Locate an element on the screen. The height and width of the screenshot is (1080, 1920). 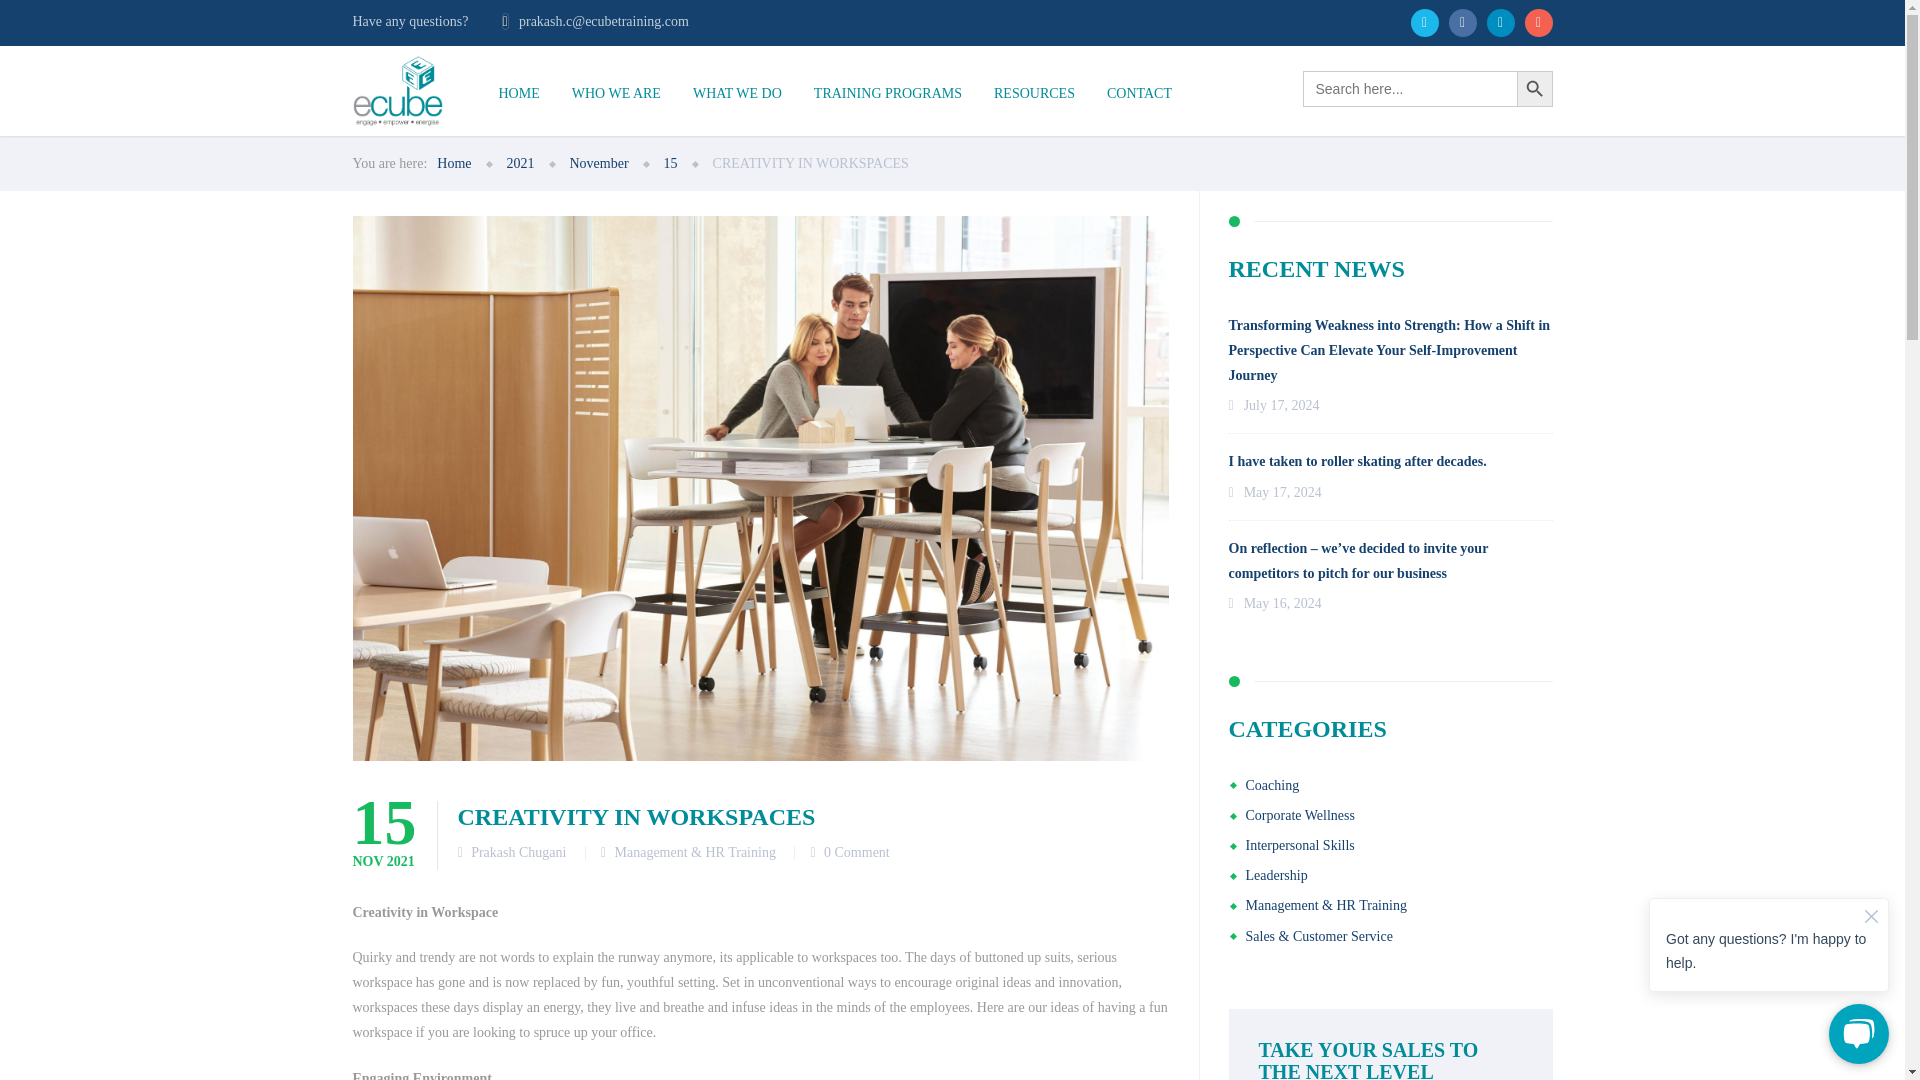
RESOURCES is located at coordinates (1034, 94).